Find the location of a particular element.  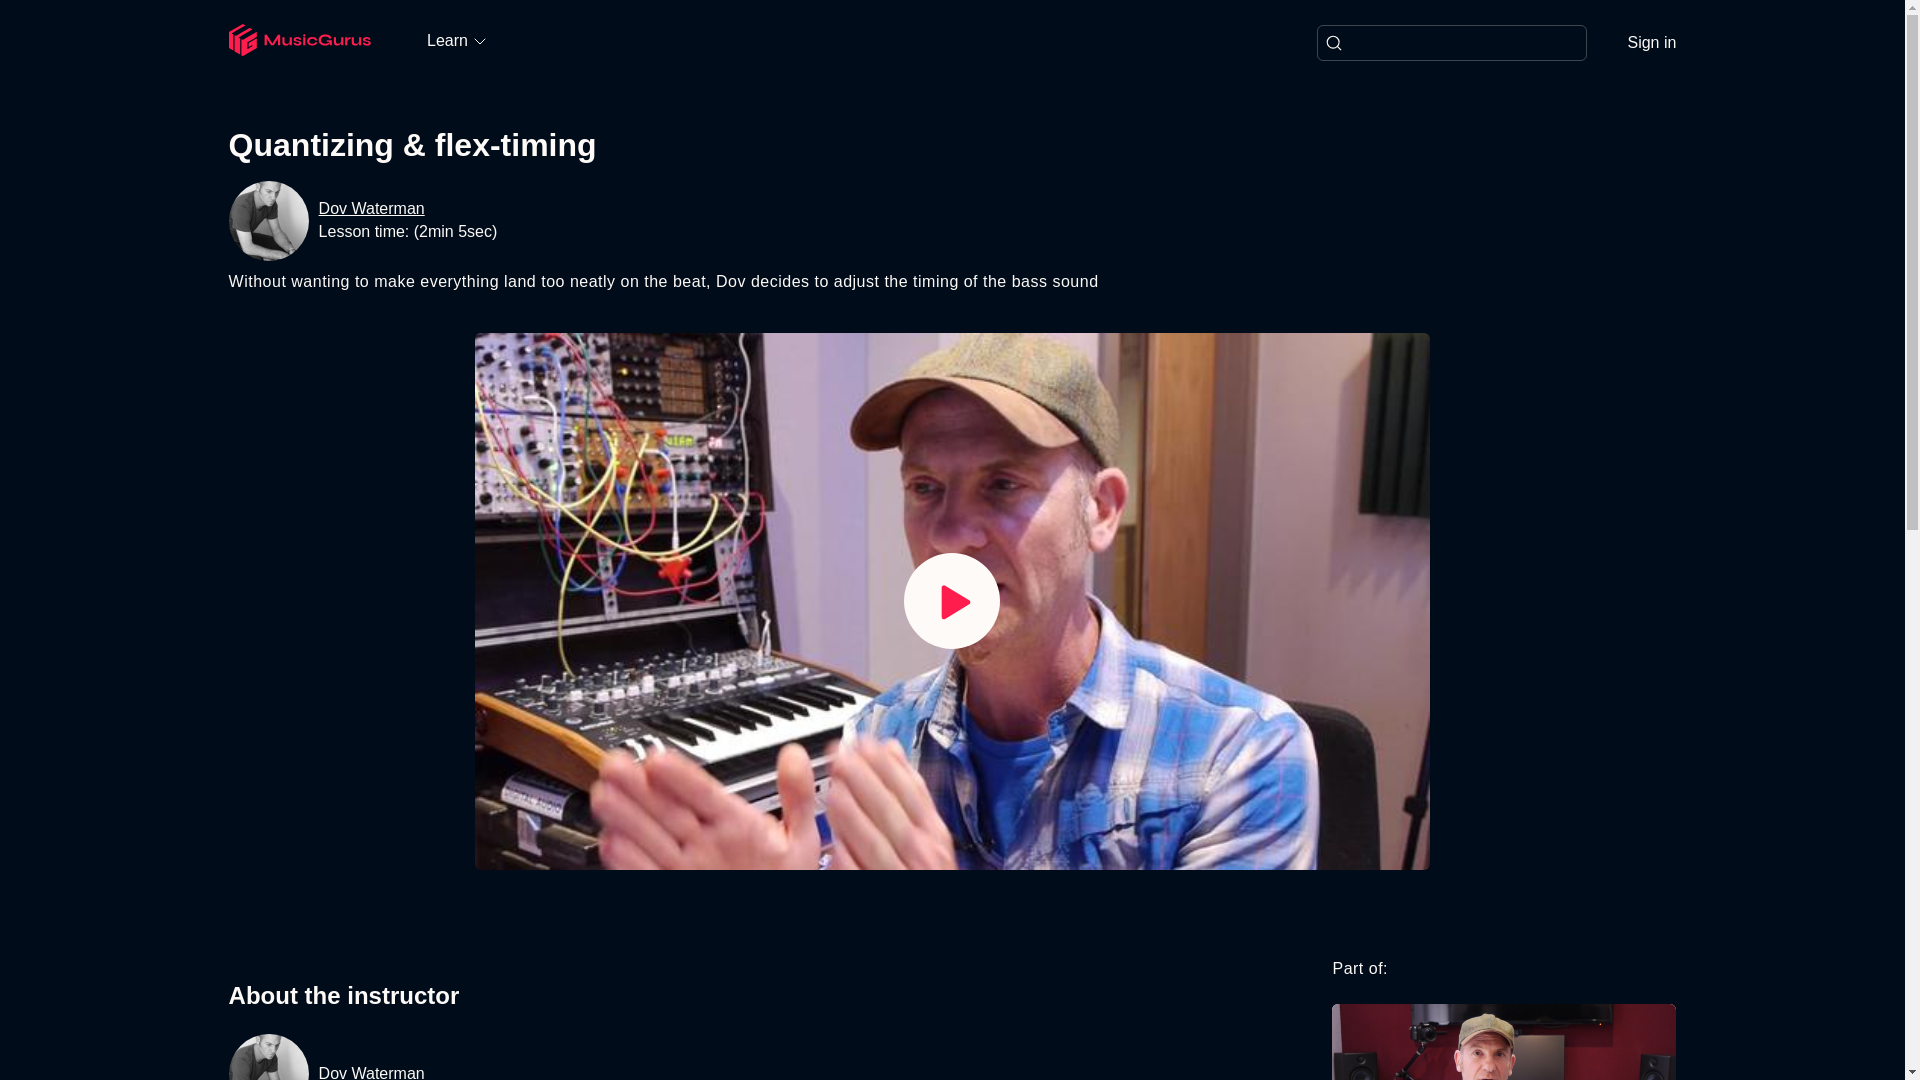

MusicGurus is located at coordinates (299, 42).